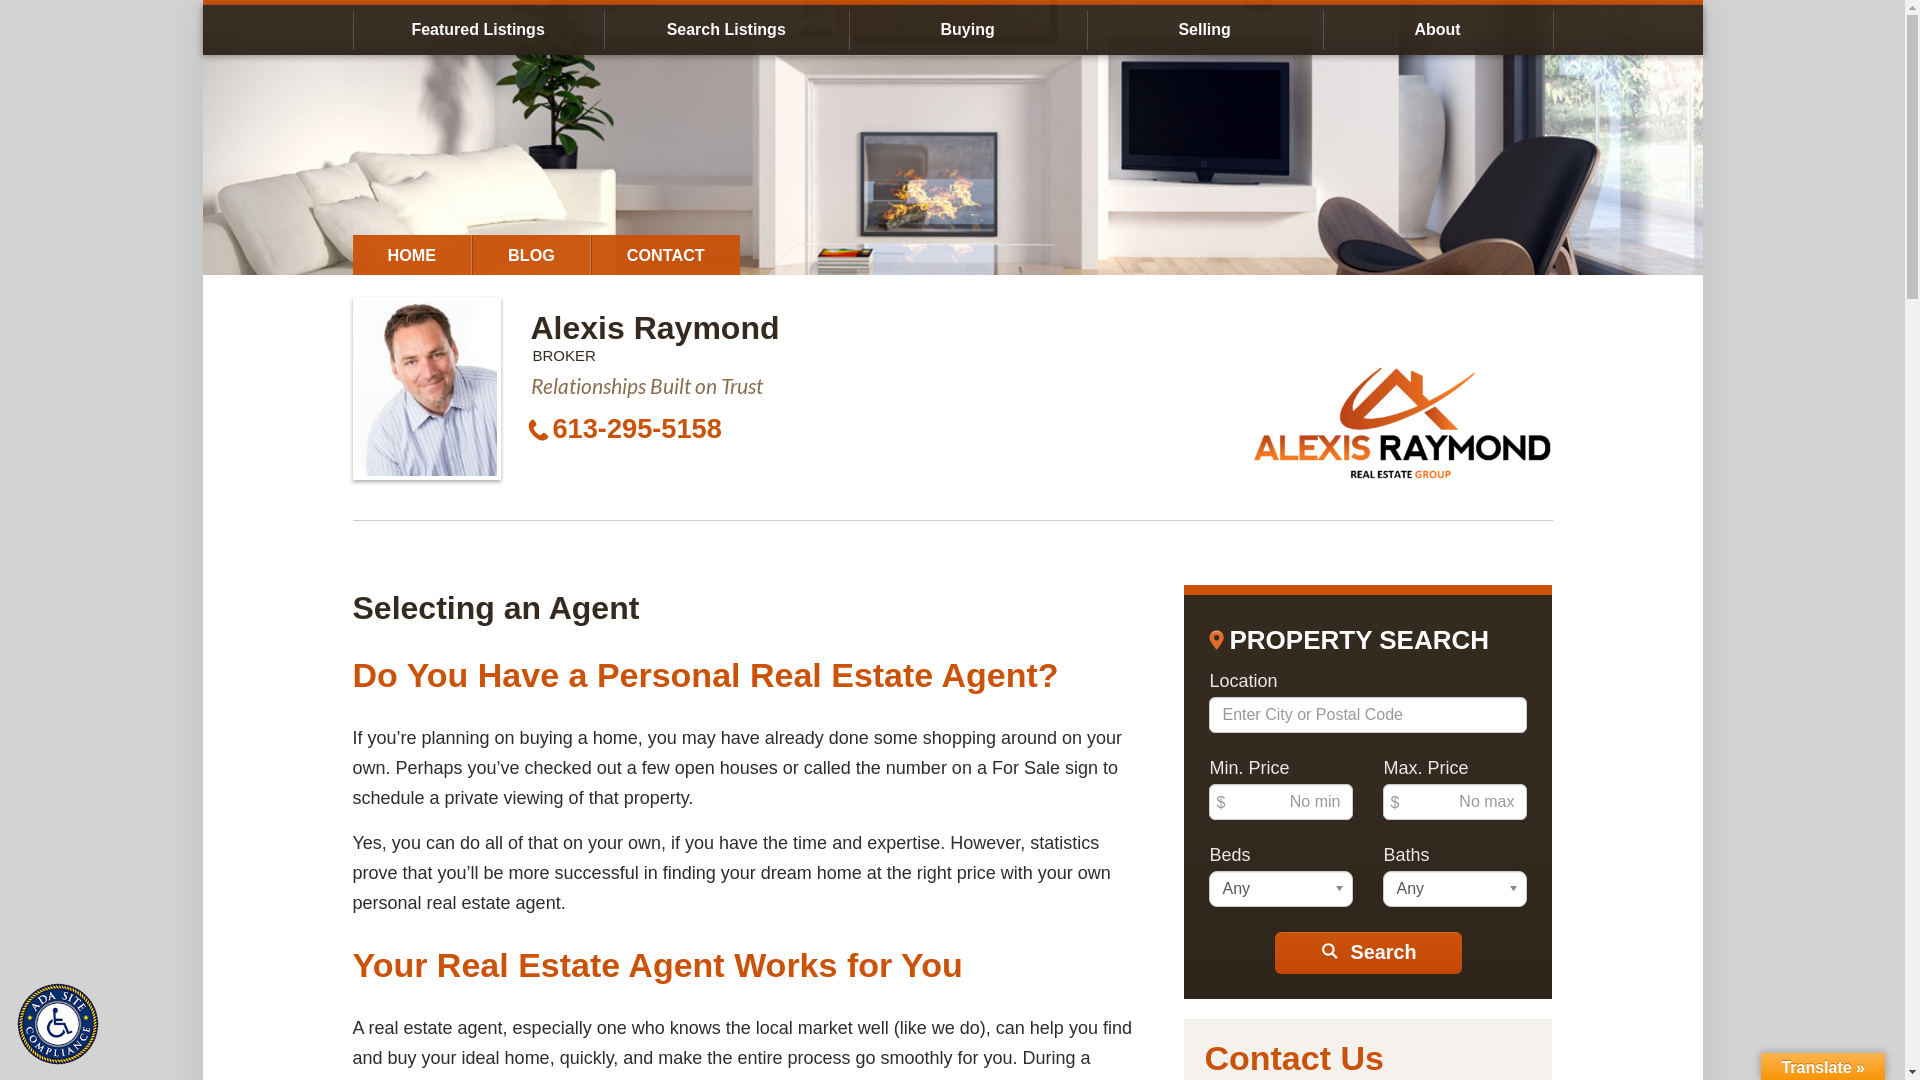  I want to click on Buying, so click(968, 30).